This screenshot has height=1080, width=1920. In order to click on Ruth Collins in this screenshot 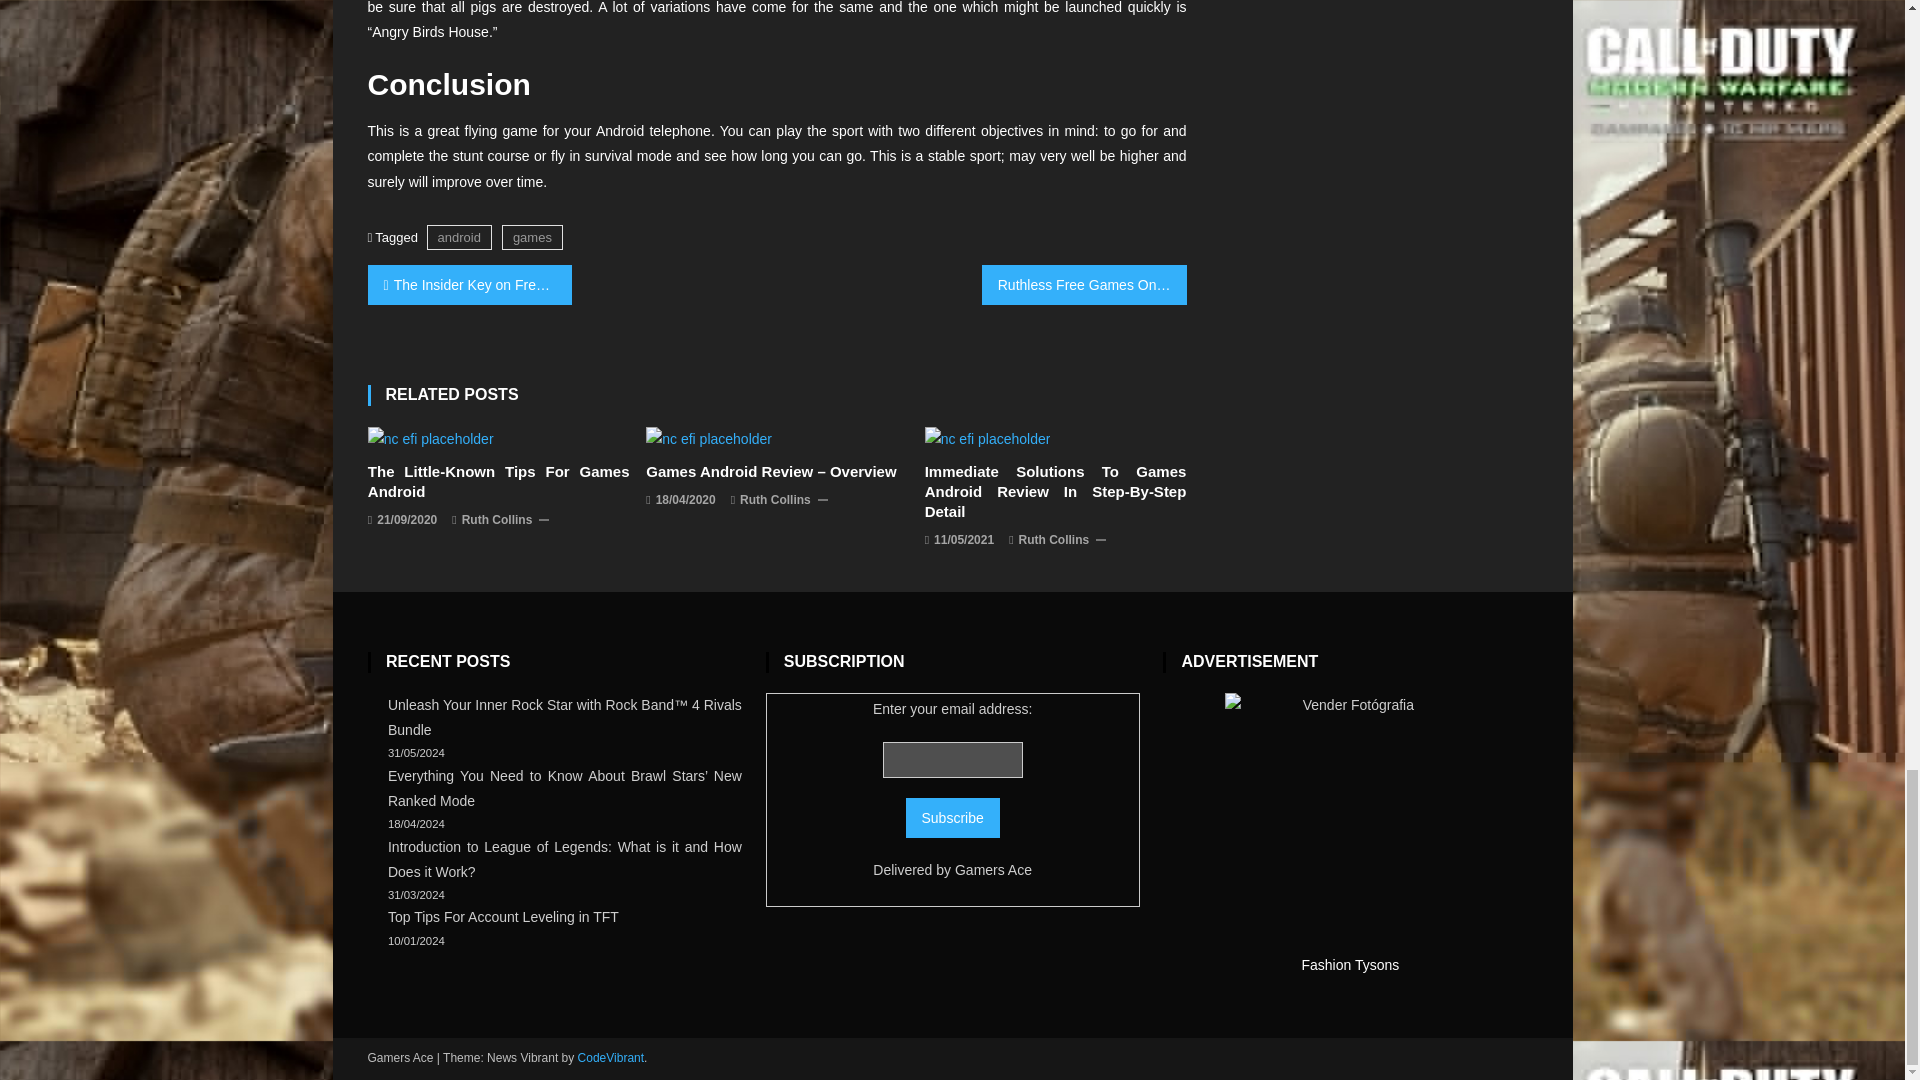, I will do `click(498, 520)`.